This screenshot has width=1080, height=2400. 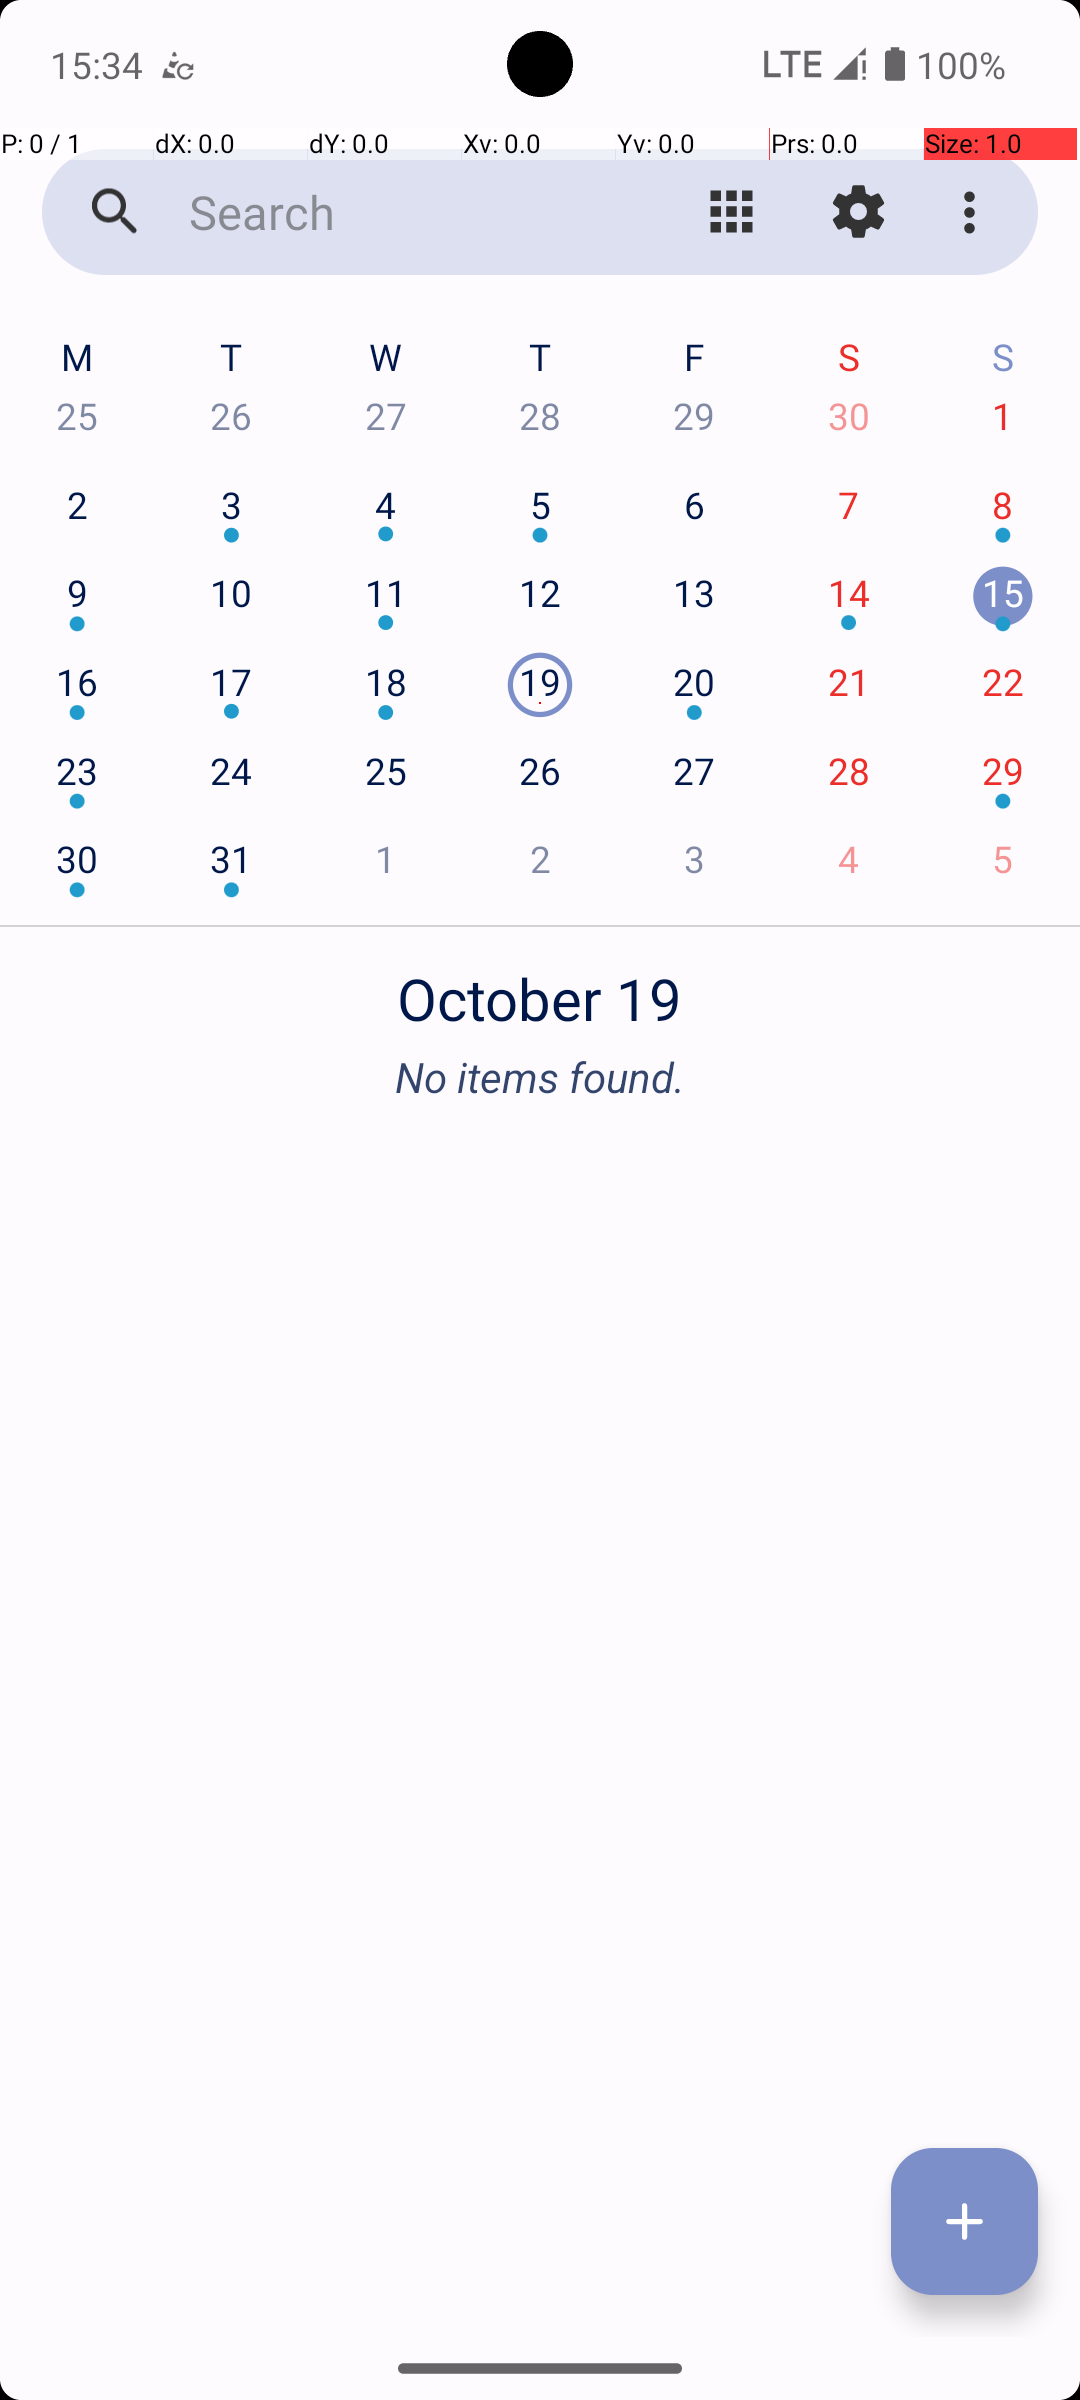 What do you see at coordinates (540, 988) in the screenshot?
I see `October 19` at bounding box center [540, 988].